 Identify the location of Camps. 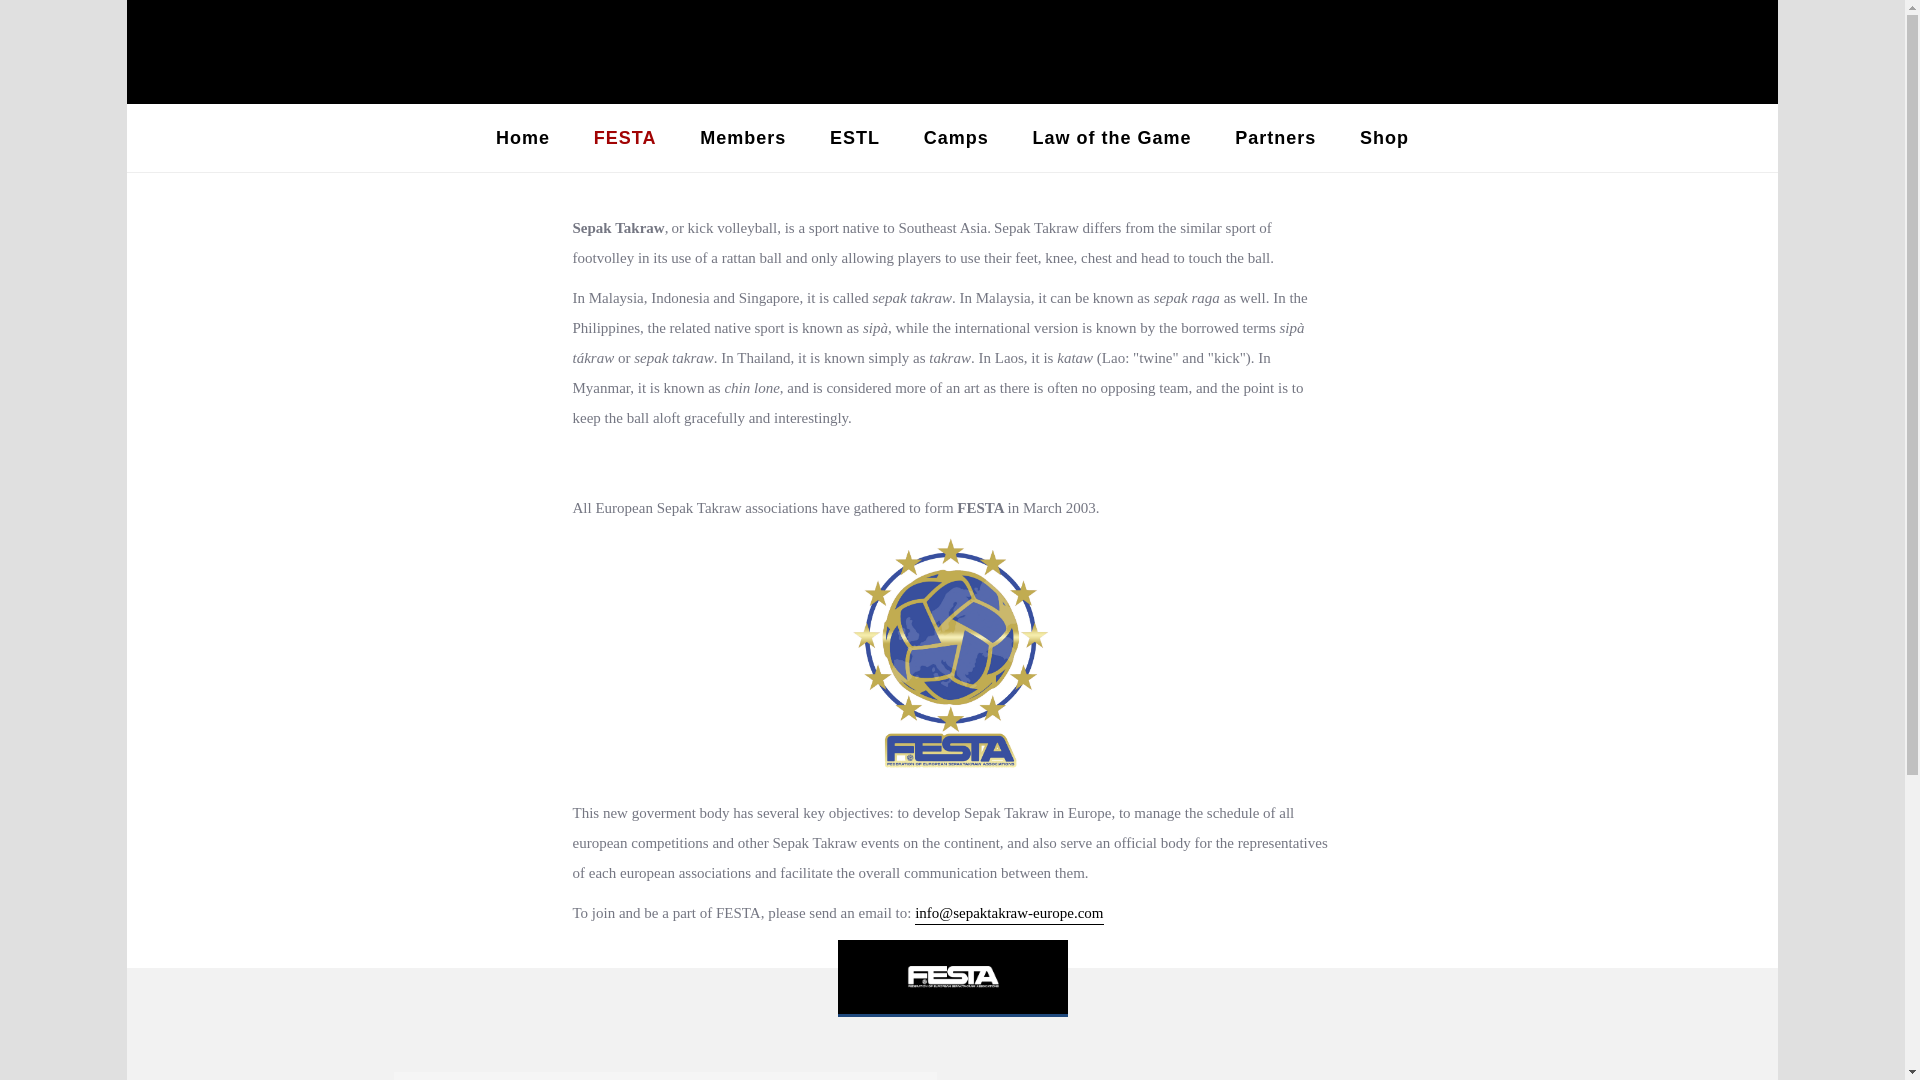
(956, 138).